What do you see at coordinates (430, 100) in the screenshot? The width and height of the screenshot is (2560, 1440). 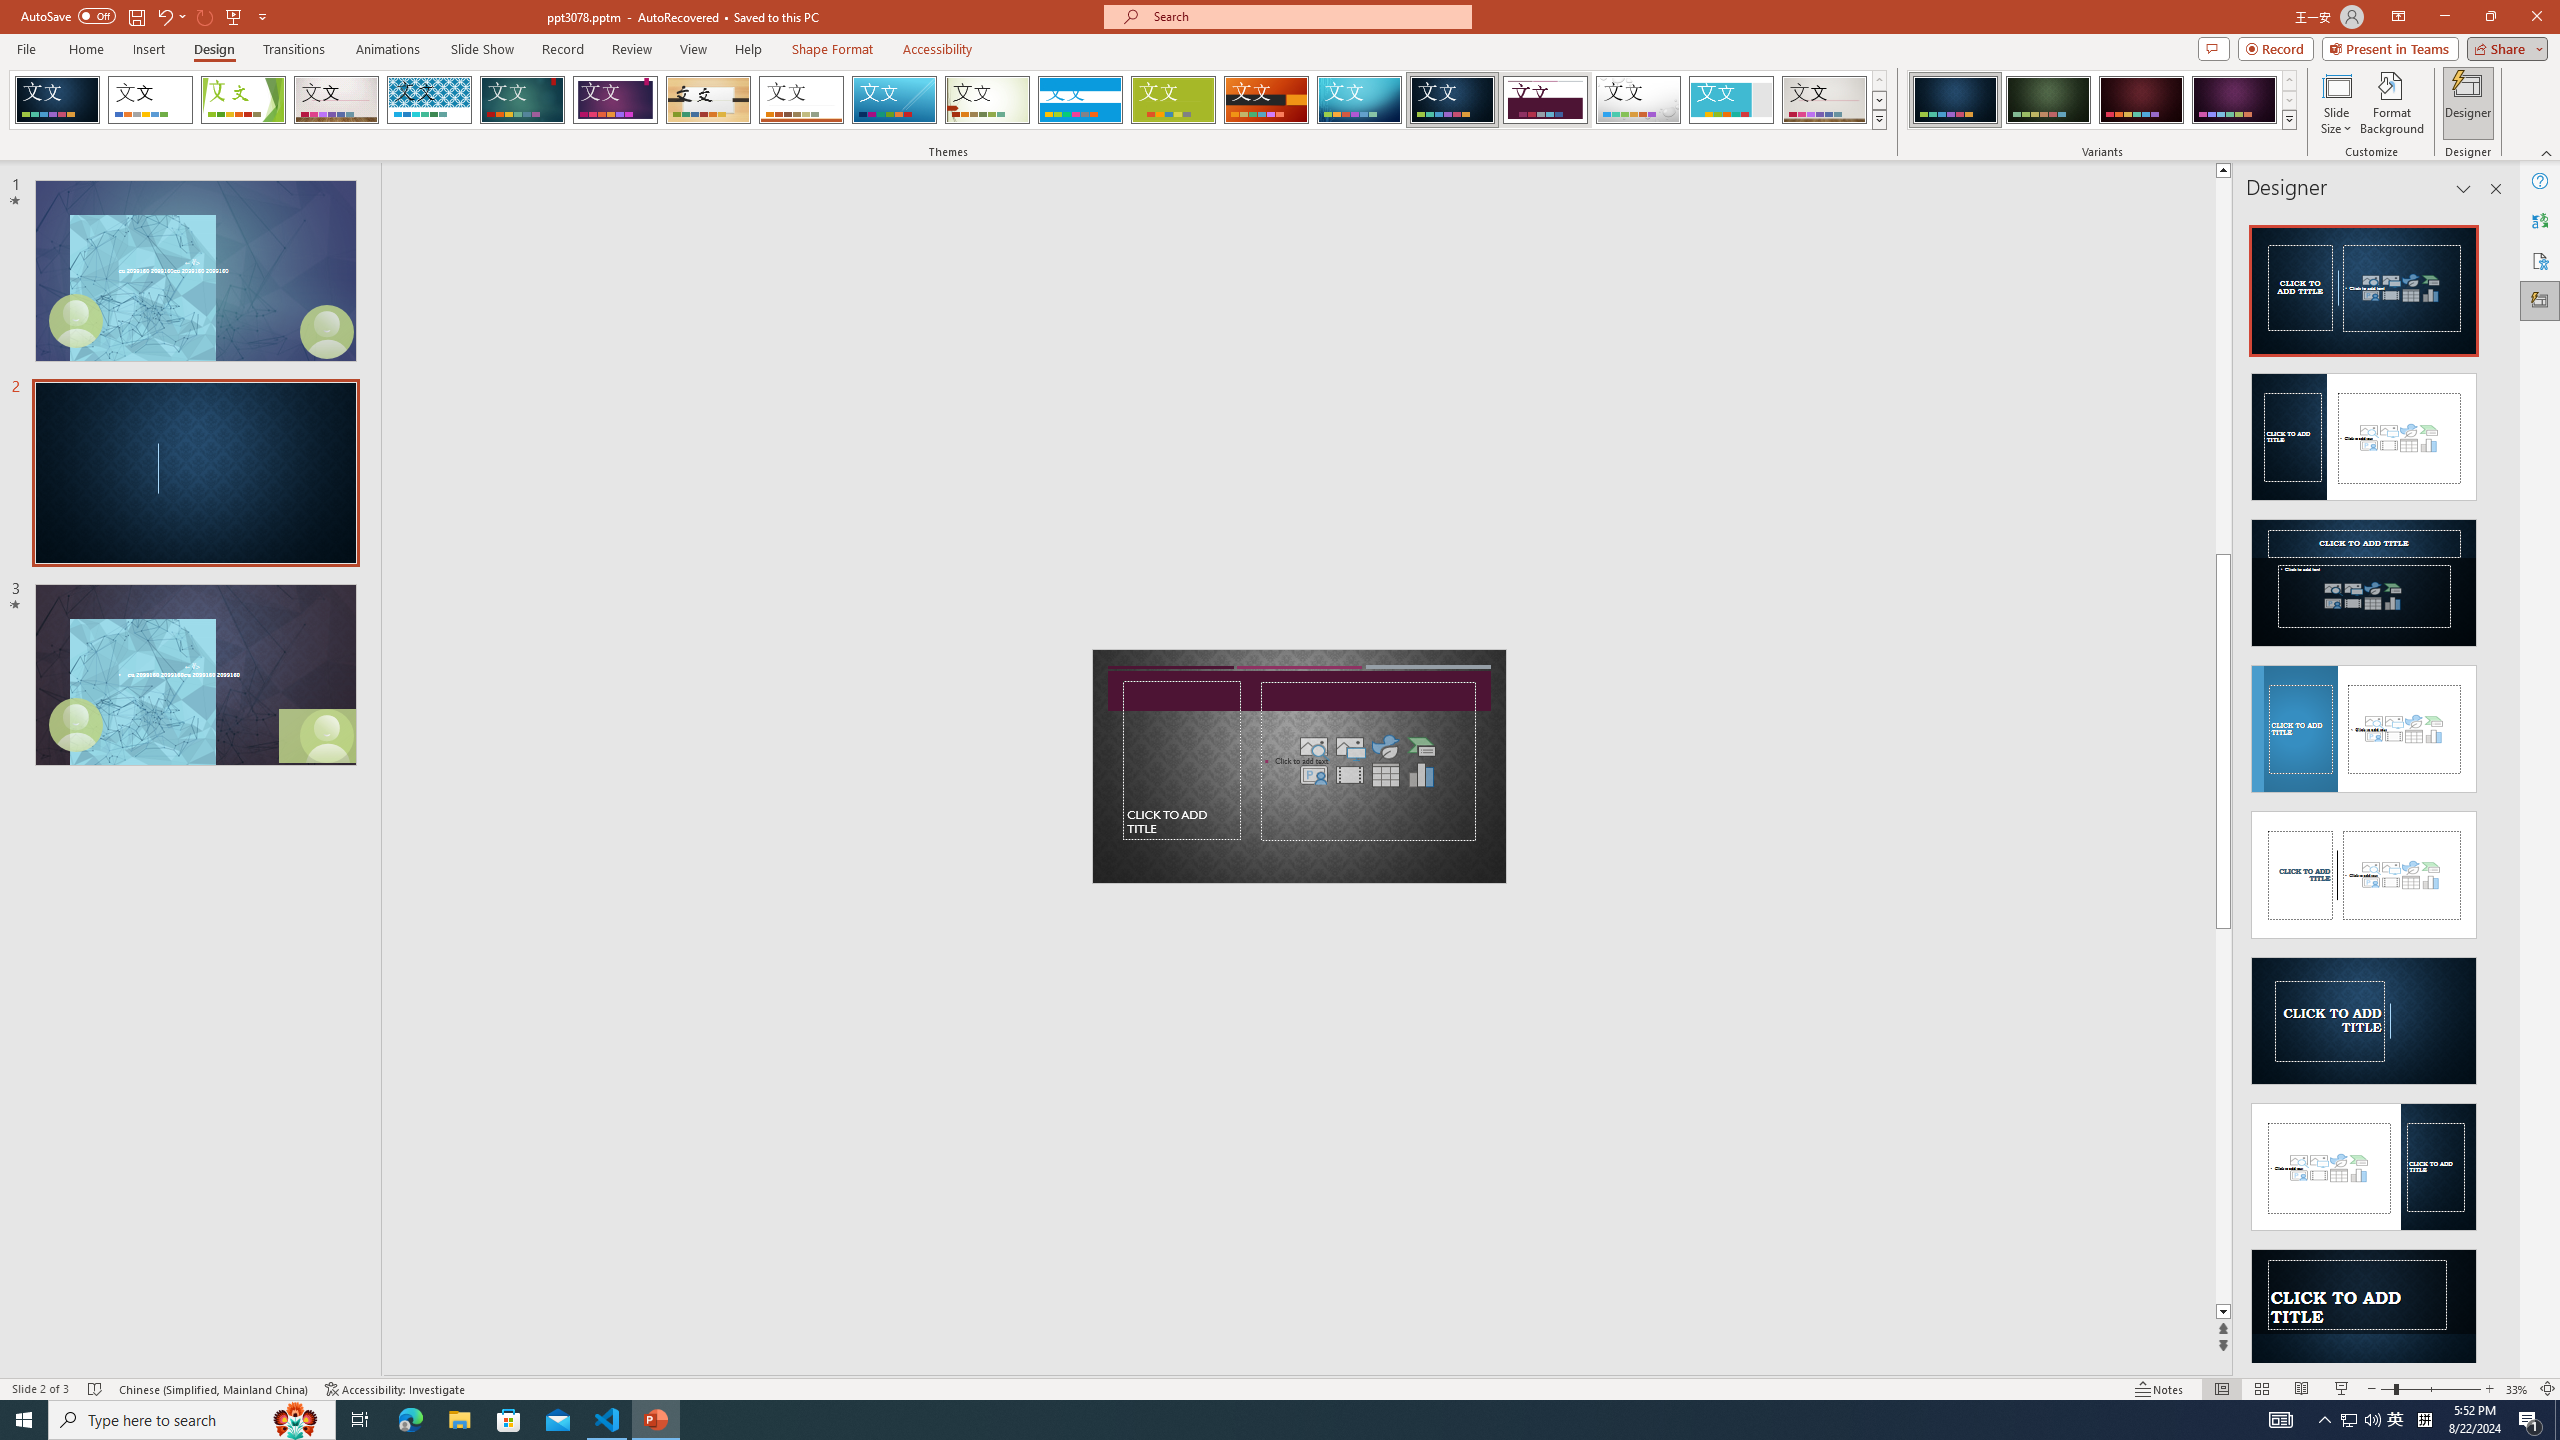 I see `Integral` at bounding box center [430, 100].